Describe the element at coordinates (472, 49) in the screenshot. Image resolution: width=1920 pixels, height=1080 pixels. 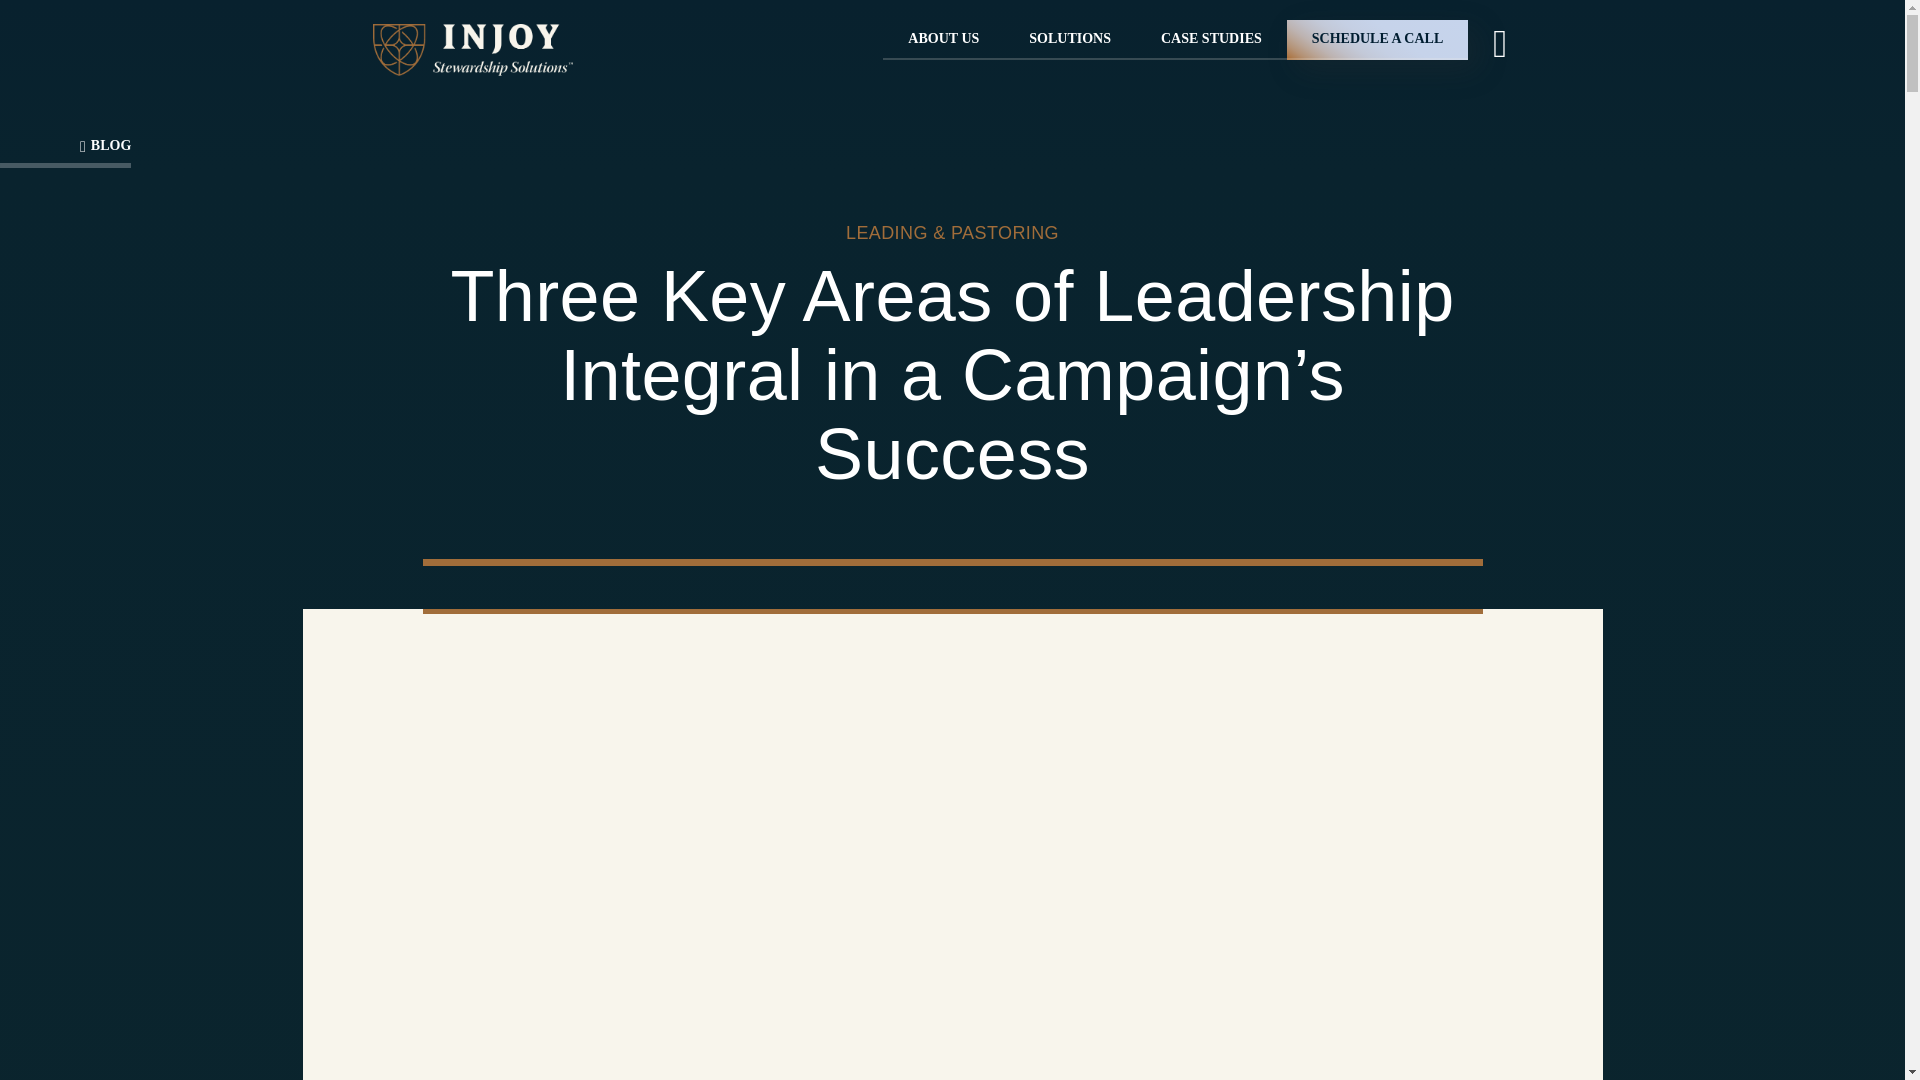
I see `Injoy Stewardship Solutions` at that location.